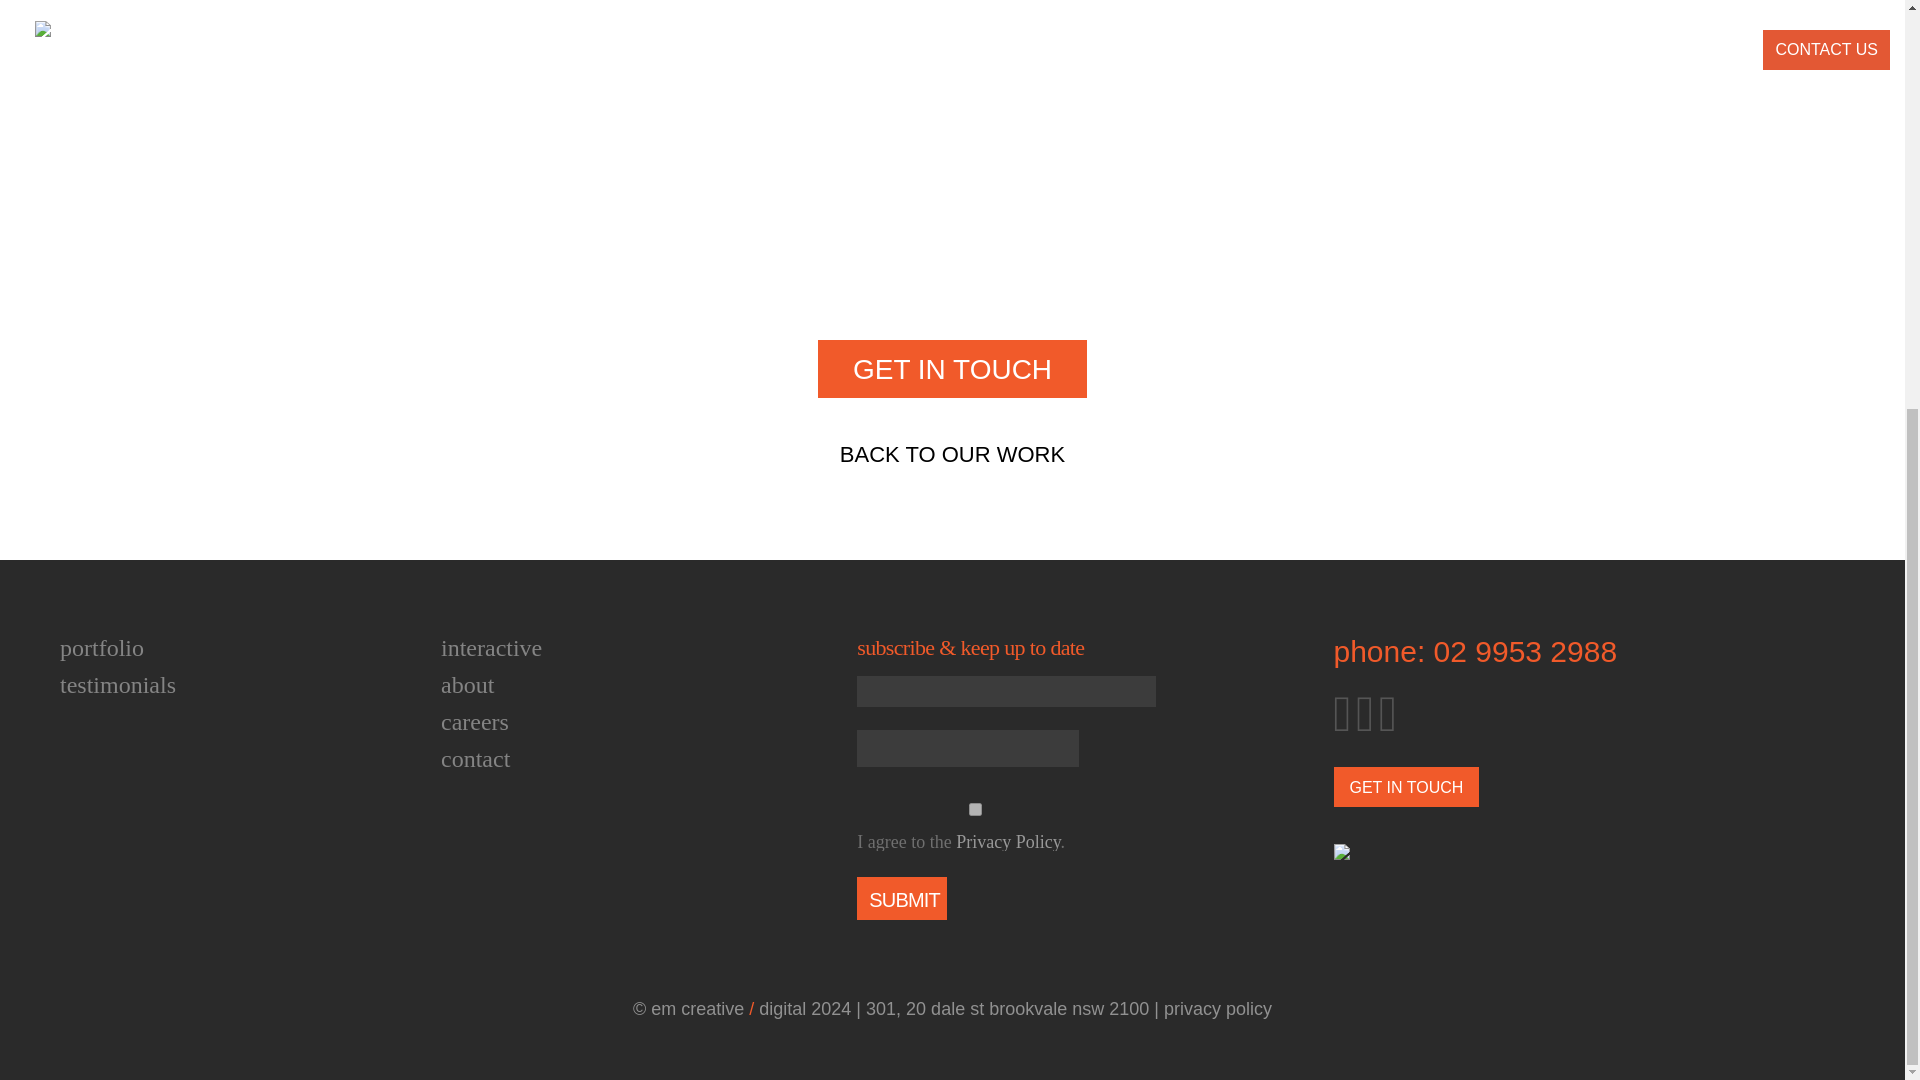  What do you see at coordinates (476, 759) in the screenshot?
I see `contact` at bounding box center [476, 759].